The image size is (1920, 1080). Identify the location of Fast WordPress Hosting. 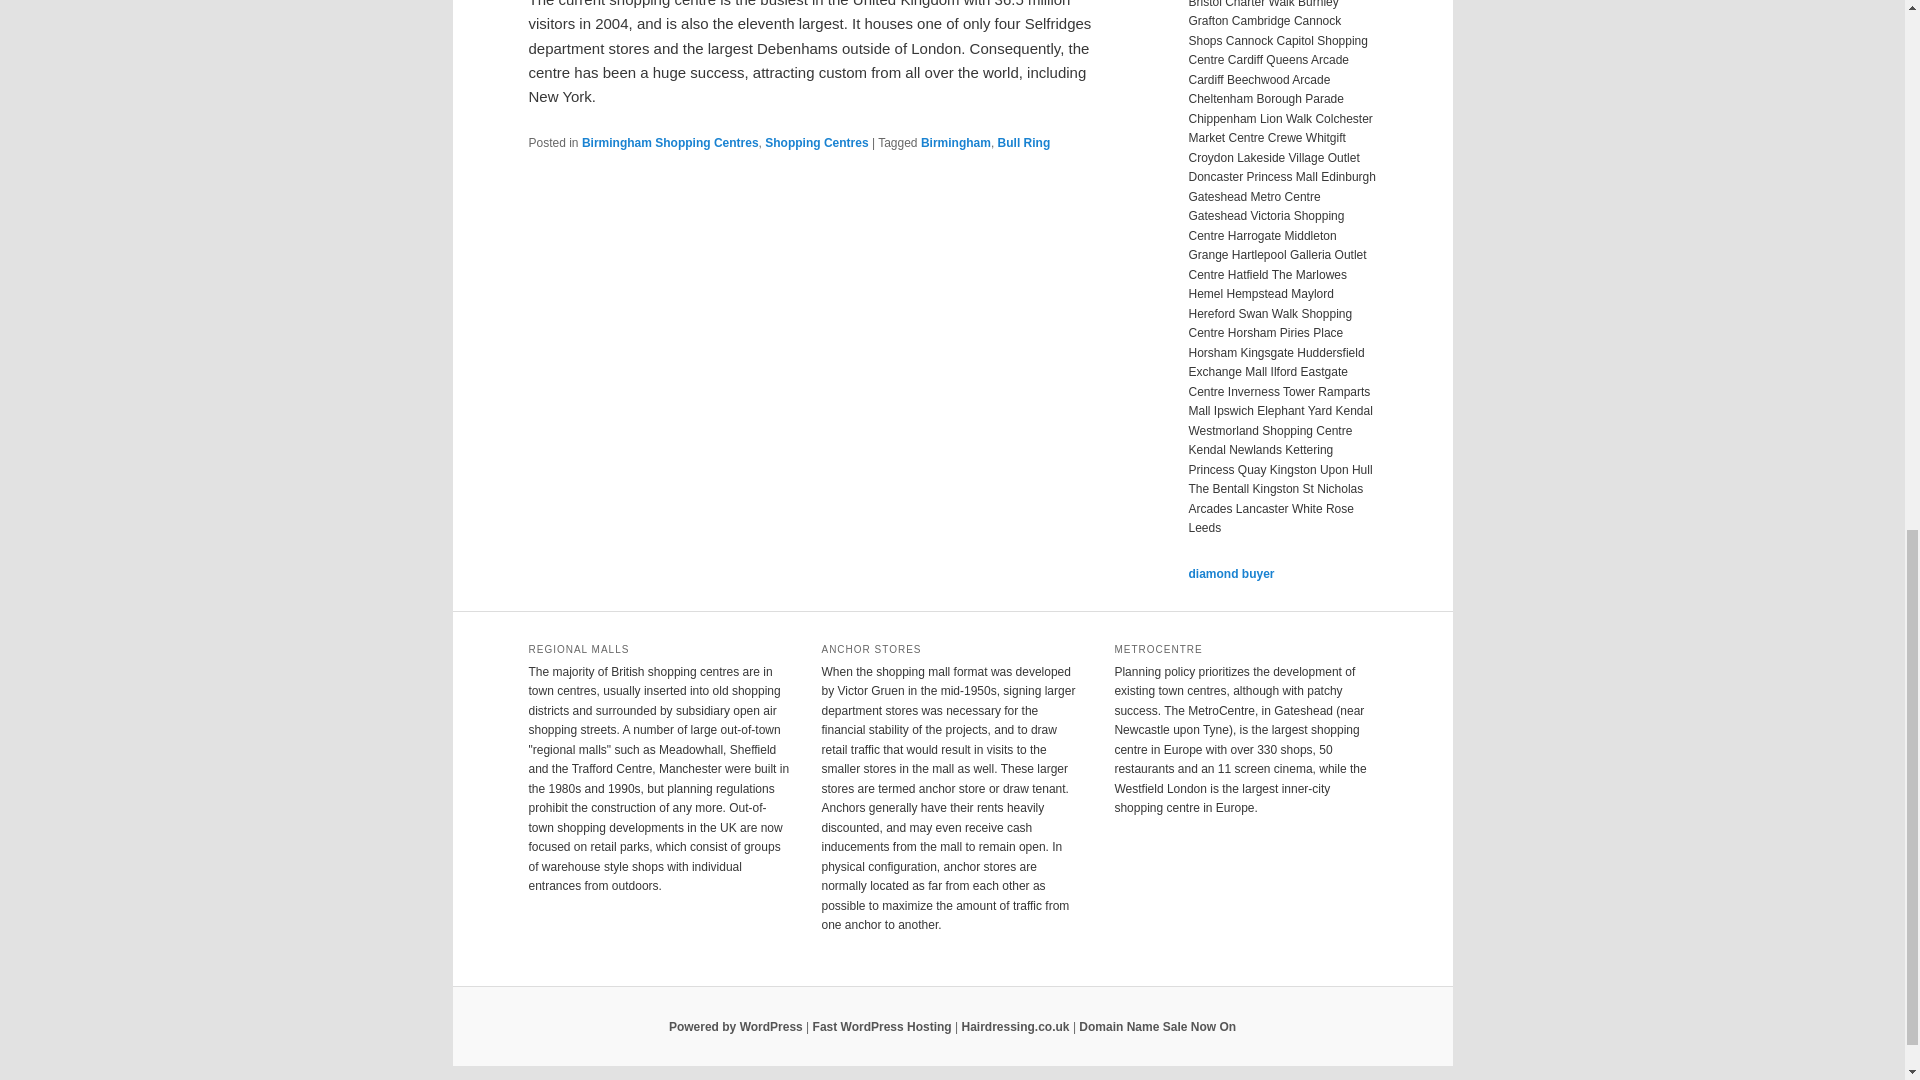
(882, 1026).